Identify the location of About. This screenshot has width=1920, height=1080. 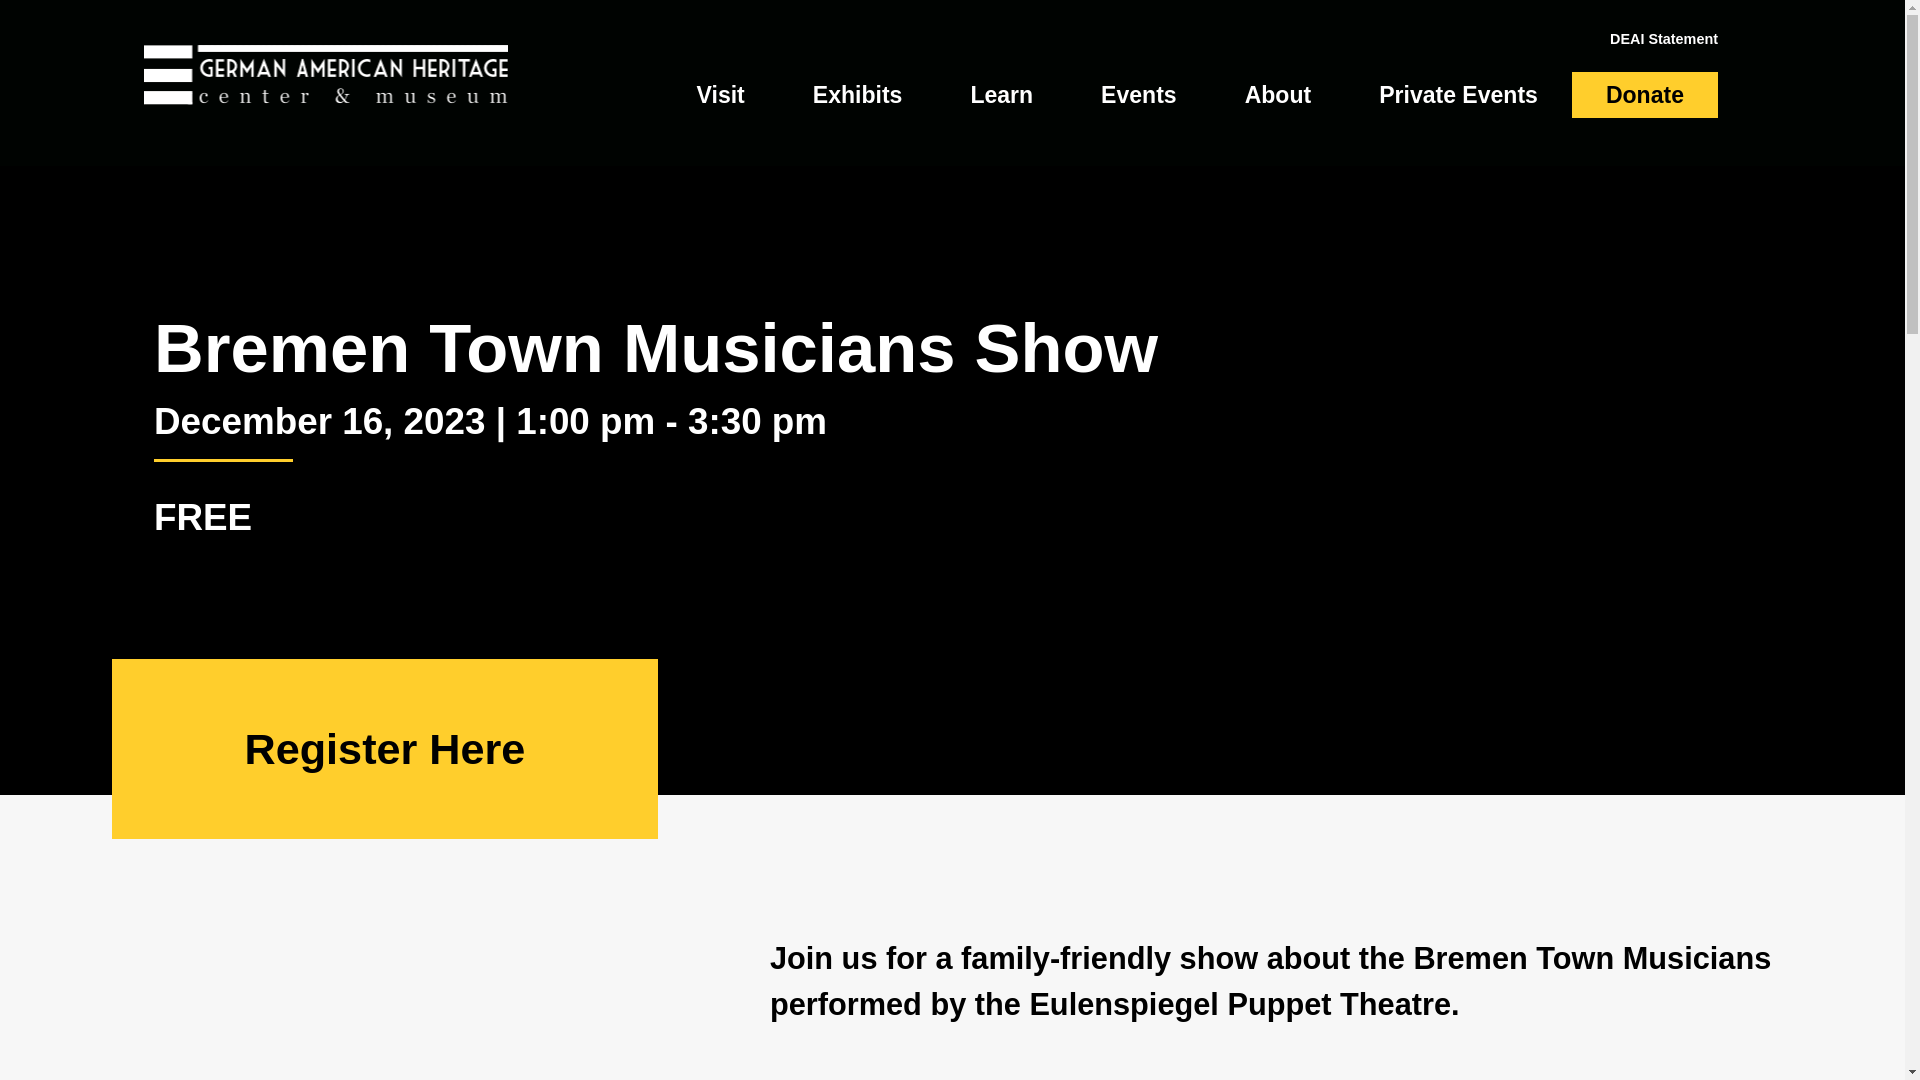
(1278, 94).